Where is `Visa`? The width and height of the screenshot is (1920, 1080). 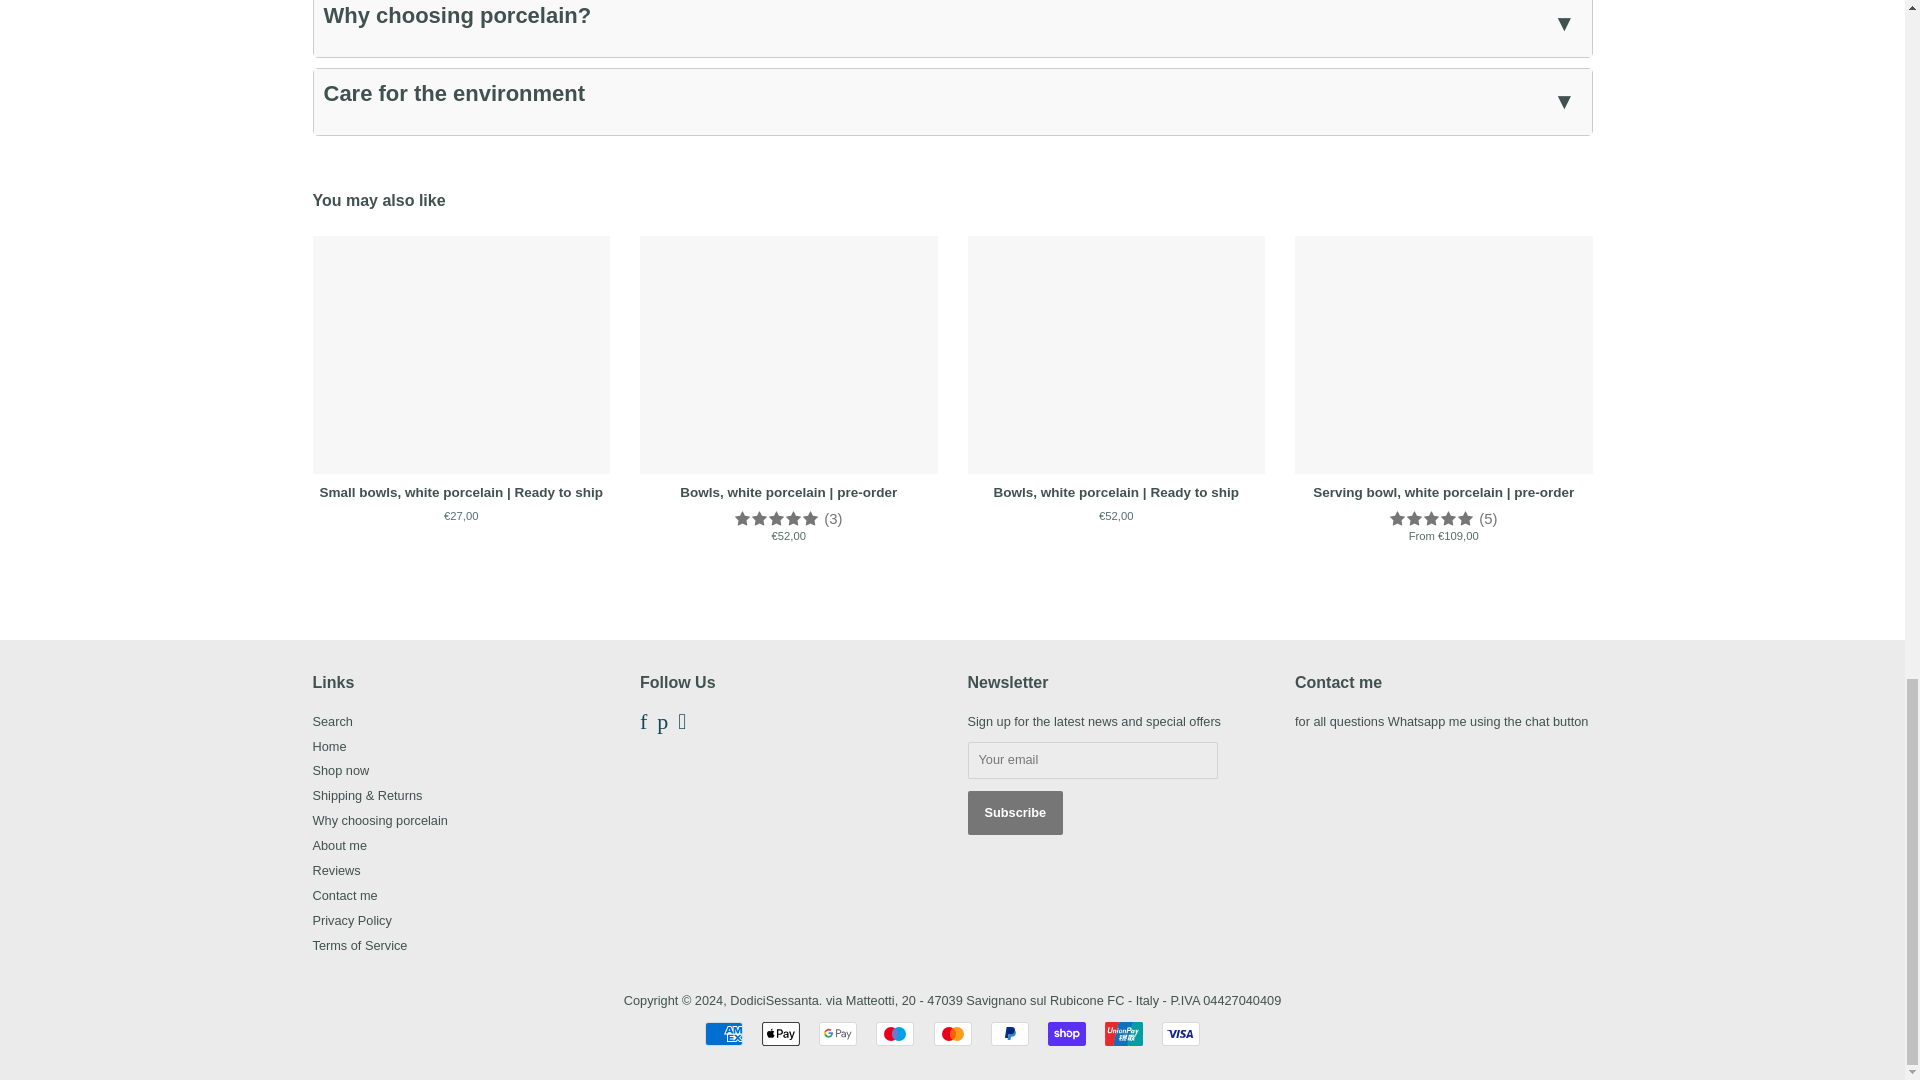
Visa is located at coordinates (1180, 1034).